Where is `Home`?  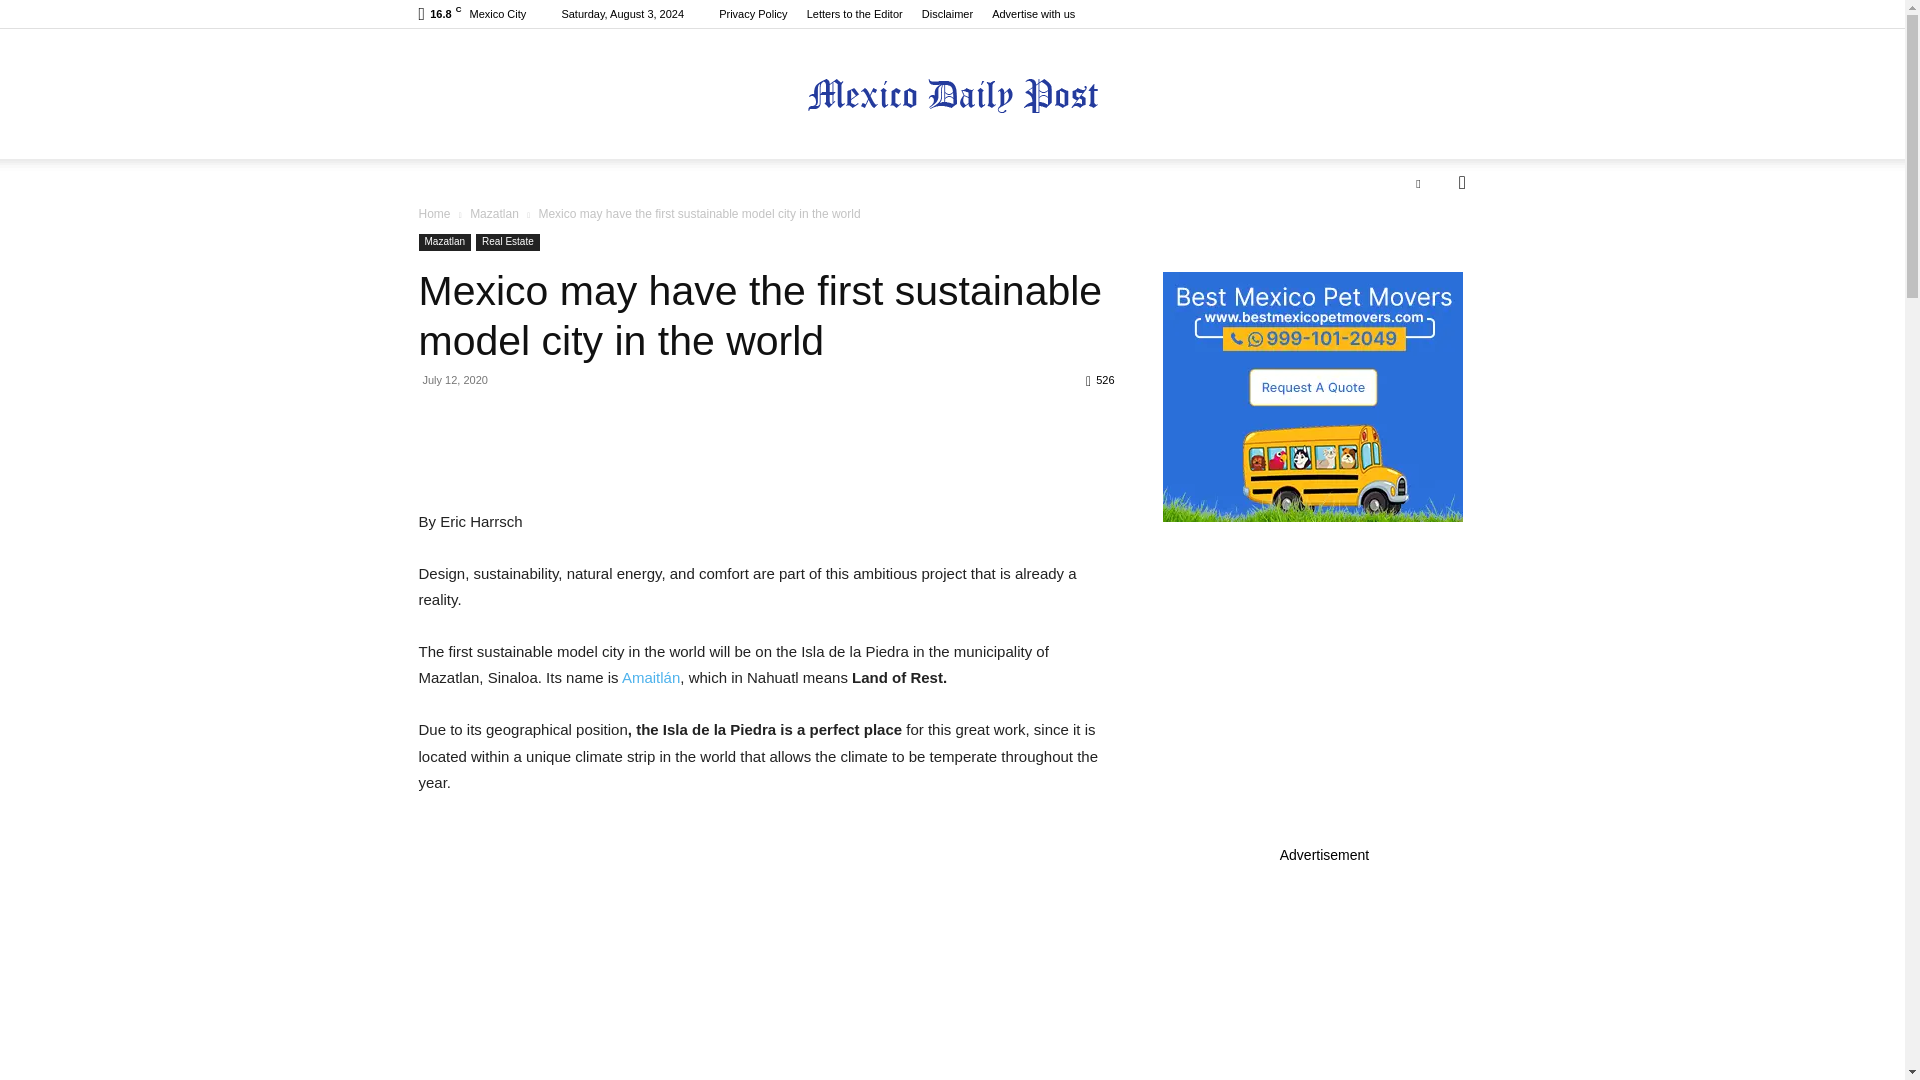 Home is located at coordinates (434, 214).